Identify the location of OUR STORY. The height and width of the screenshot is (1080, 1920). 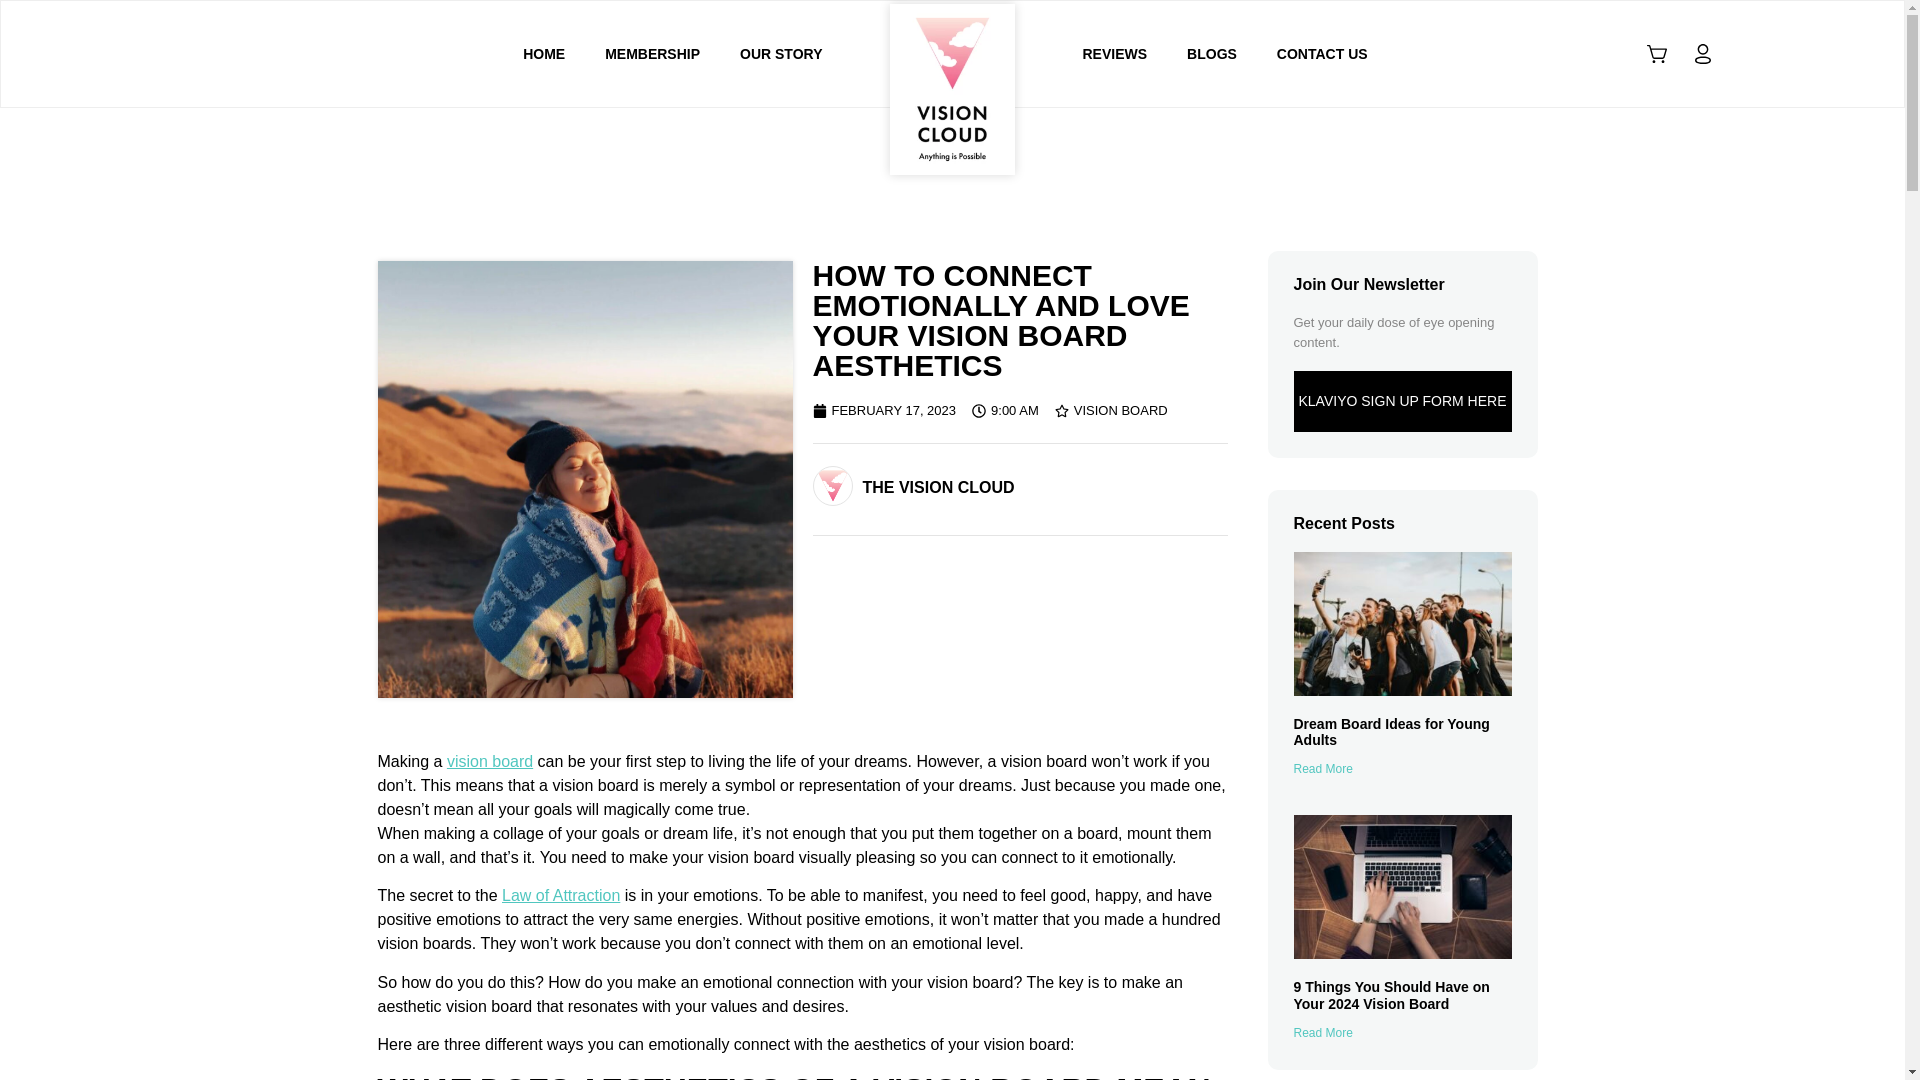
(781, 54).